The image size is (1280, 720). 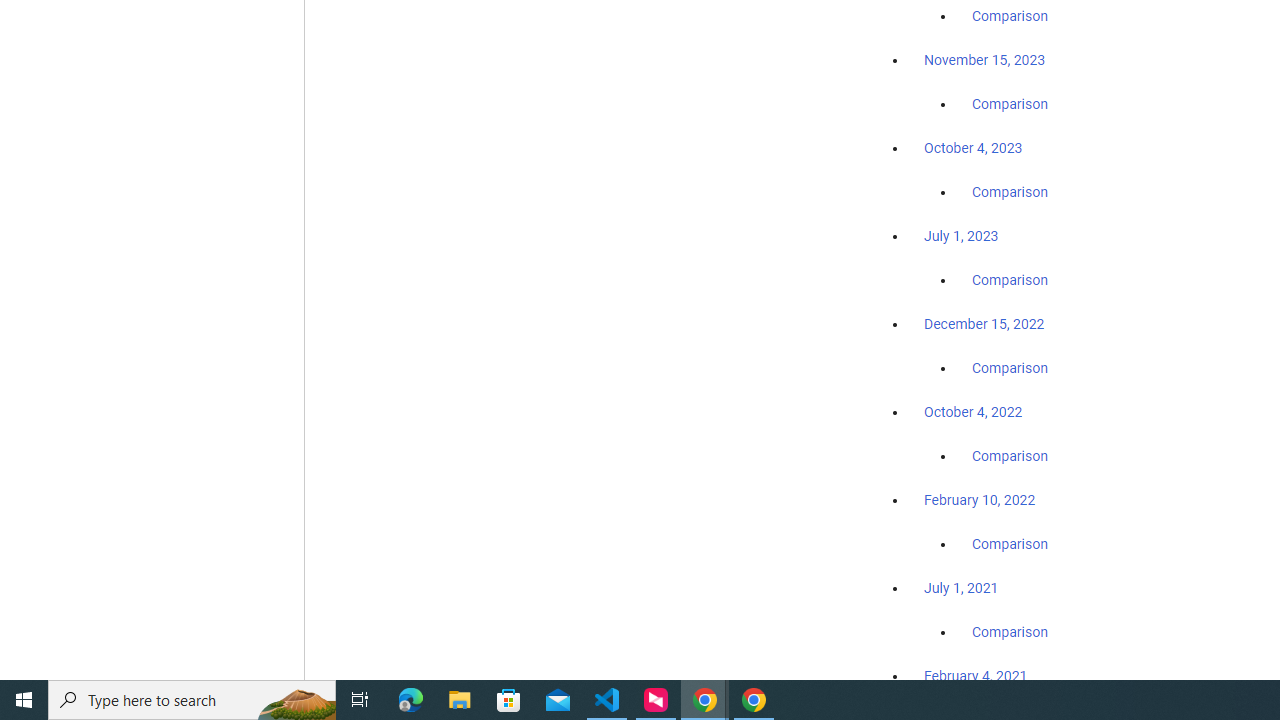 I want to click on February 4, 2021, so click(x=976, y=675).